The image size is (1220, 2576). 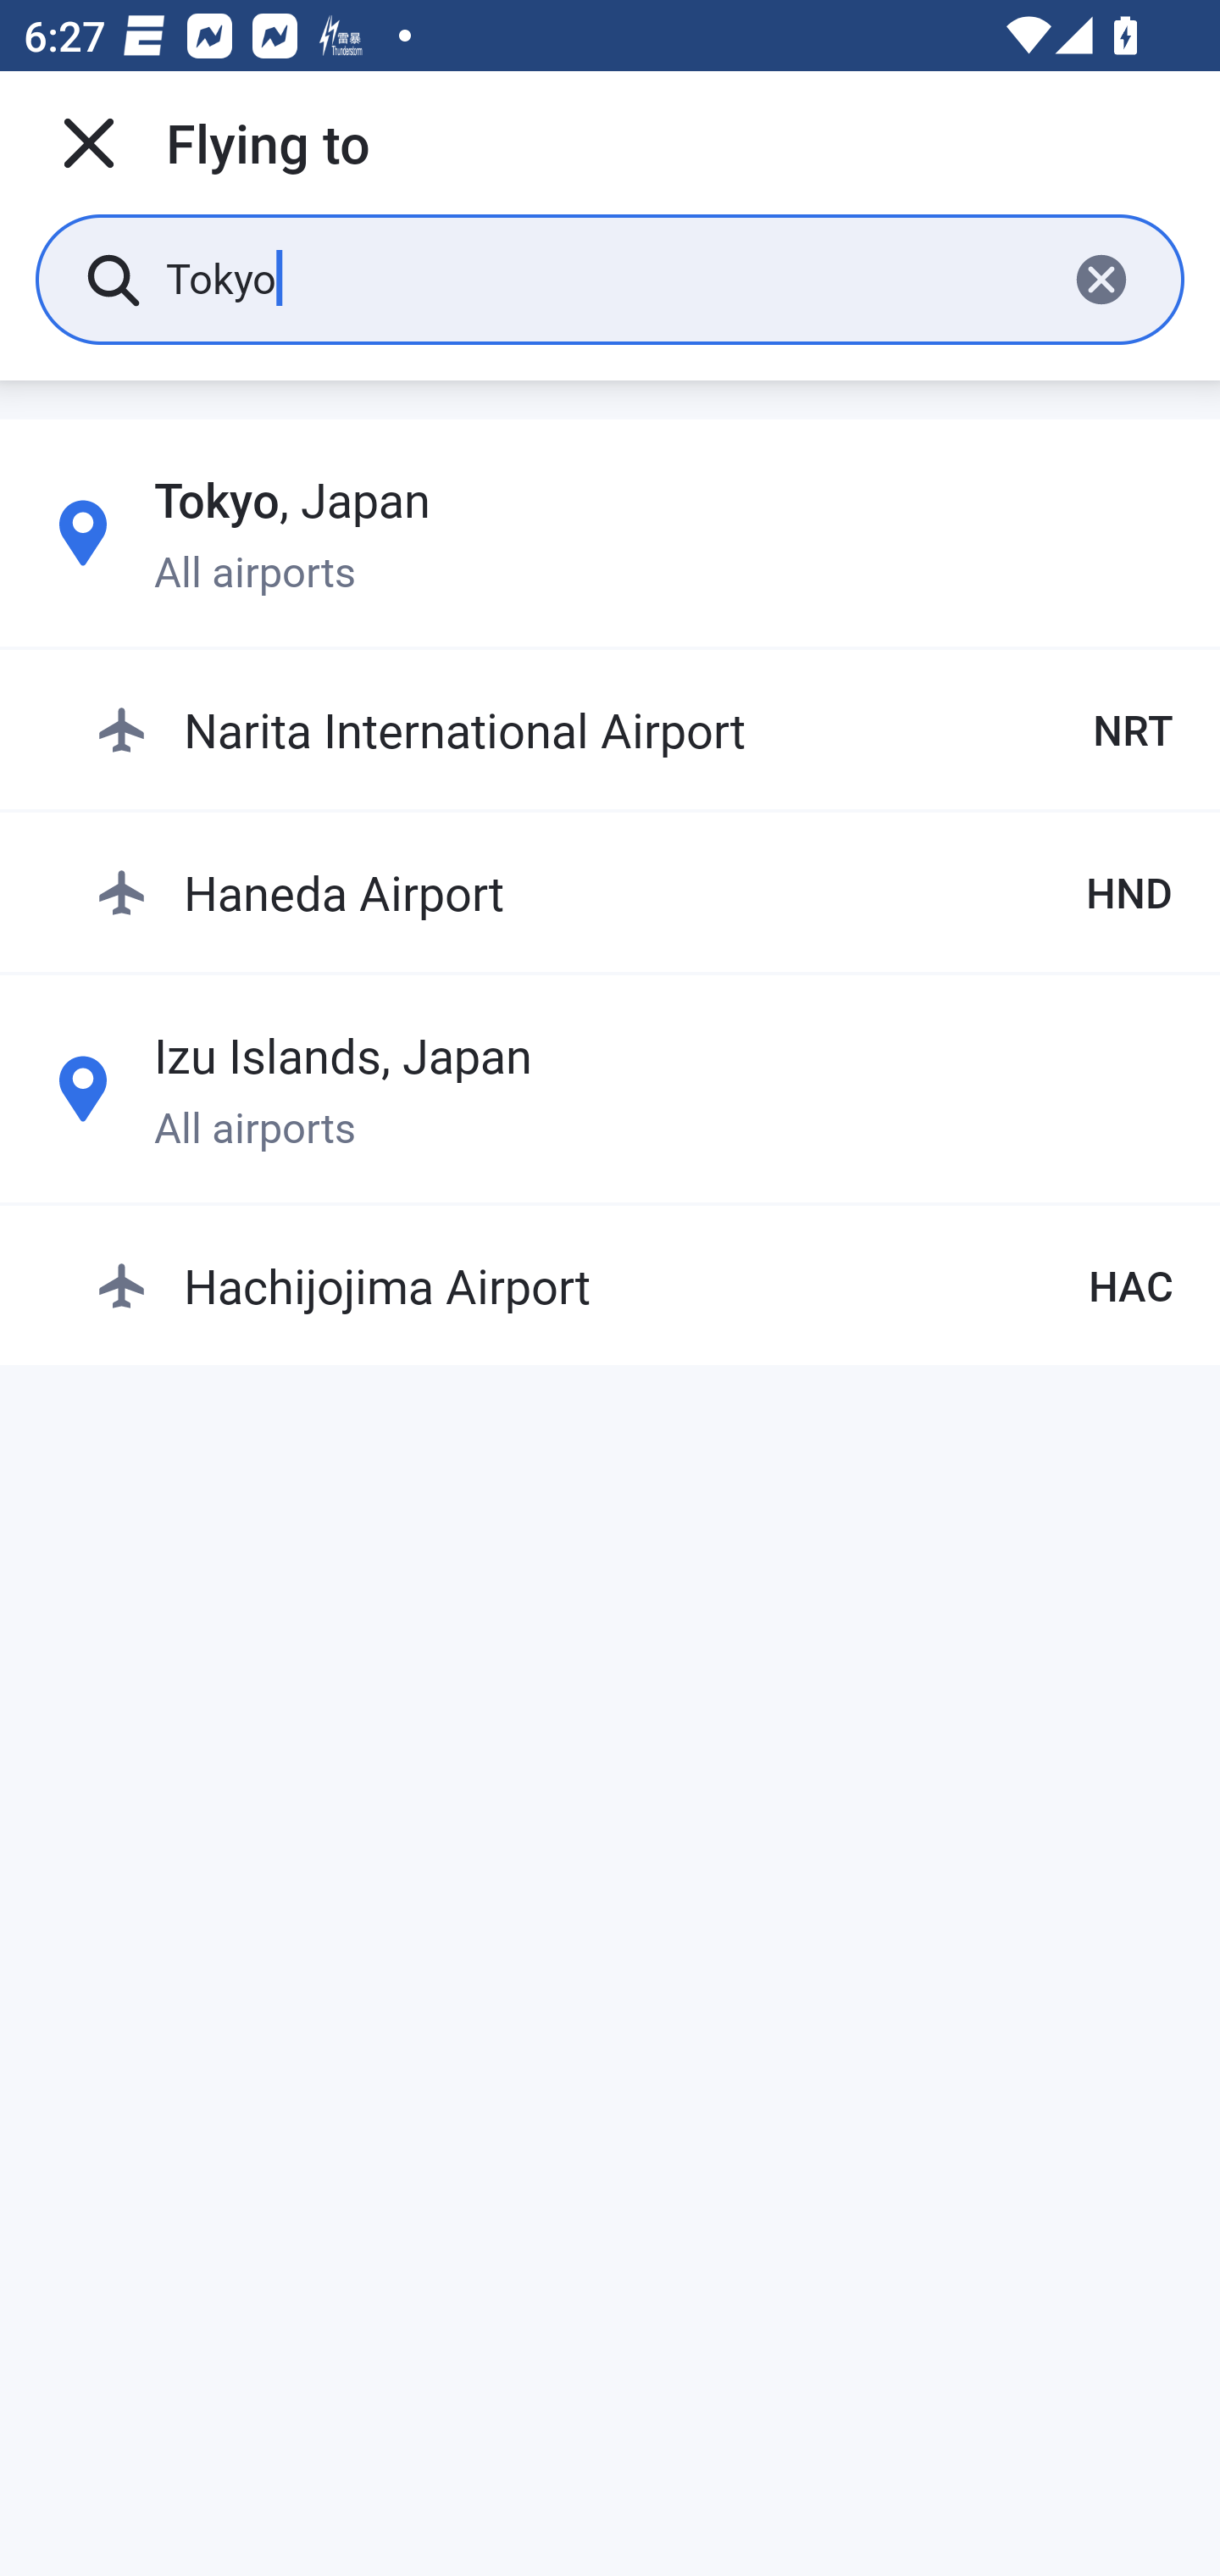 What do you see at coordinates (610, 1088) in the screenshot?
I see `Izu Islands, Japan All airports` at bounding box center [610, 1088].